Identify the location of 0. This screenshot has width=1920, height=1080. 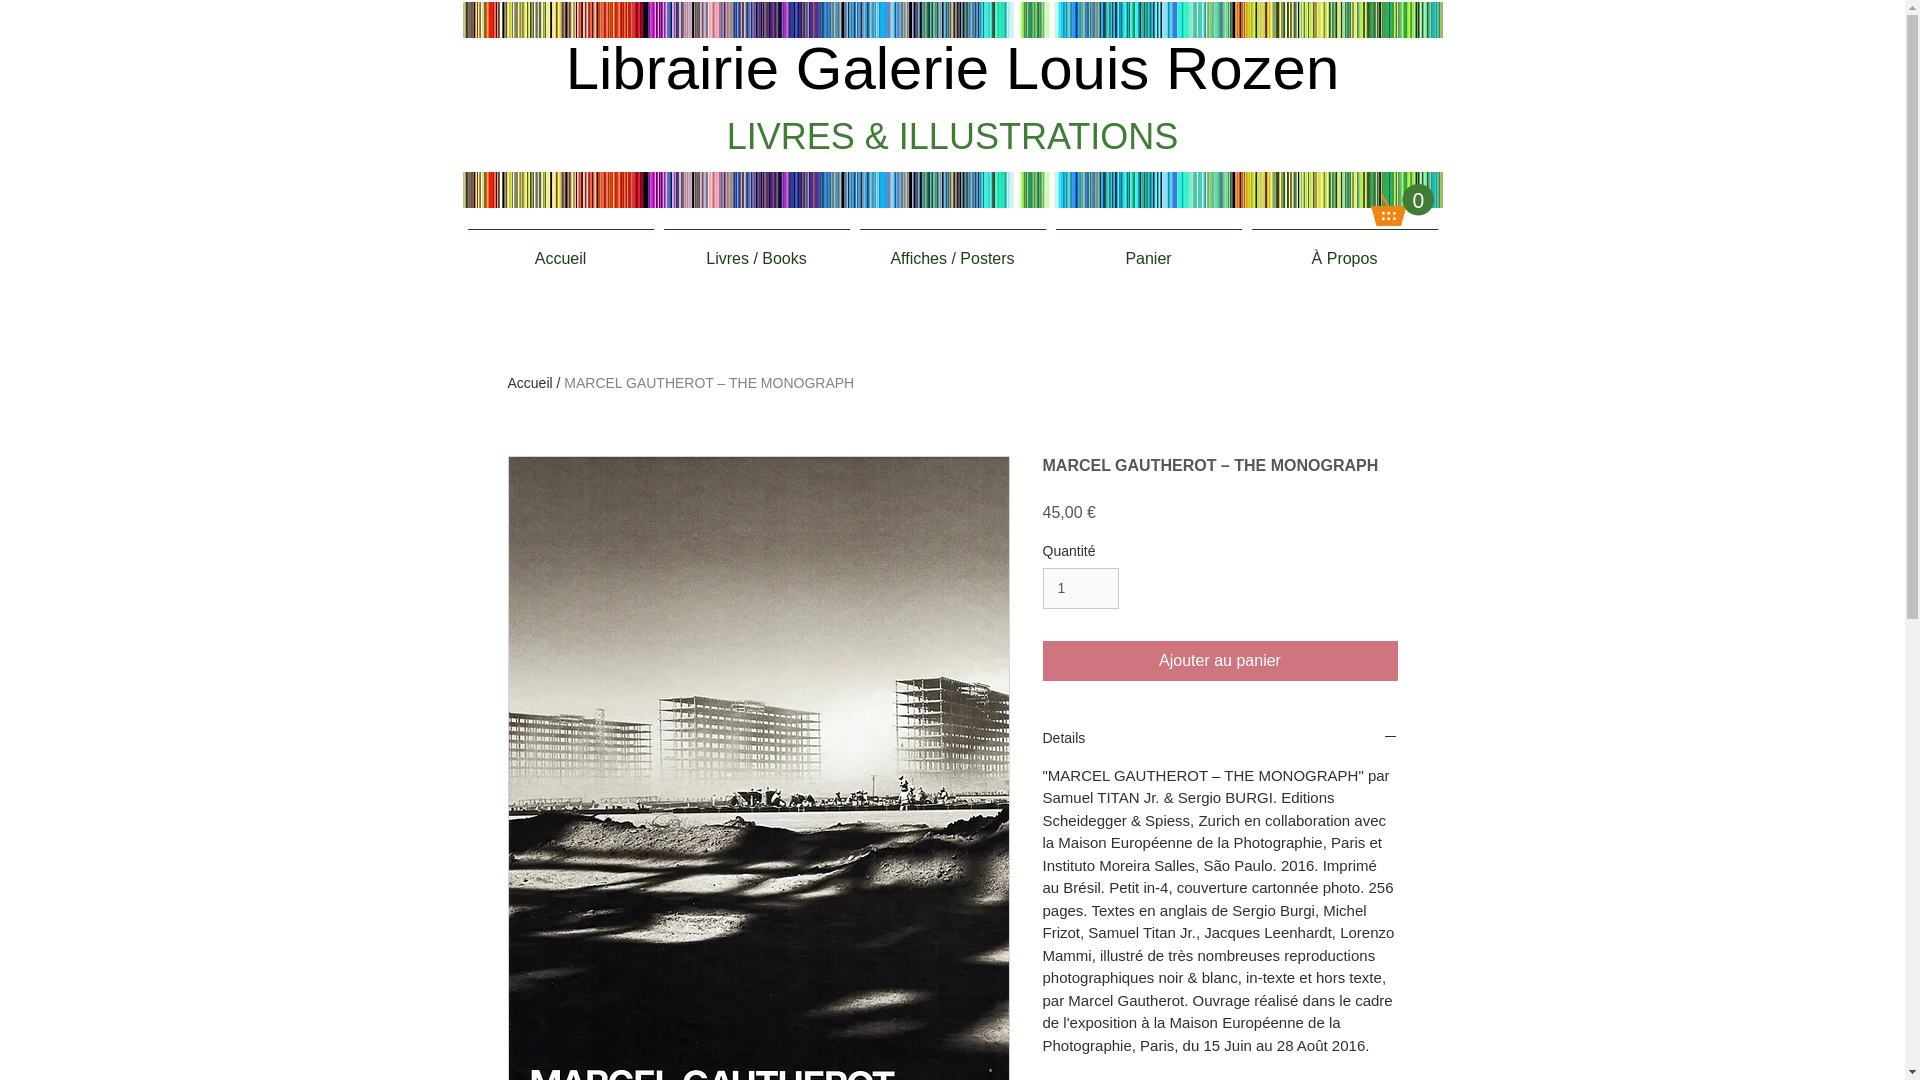
(1401, 204).